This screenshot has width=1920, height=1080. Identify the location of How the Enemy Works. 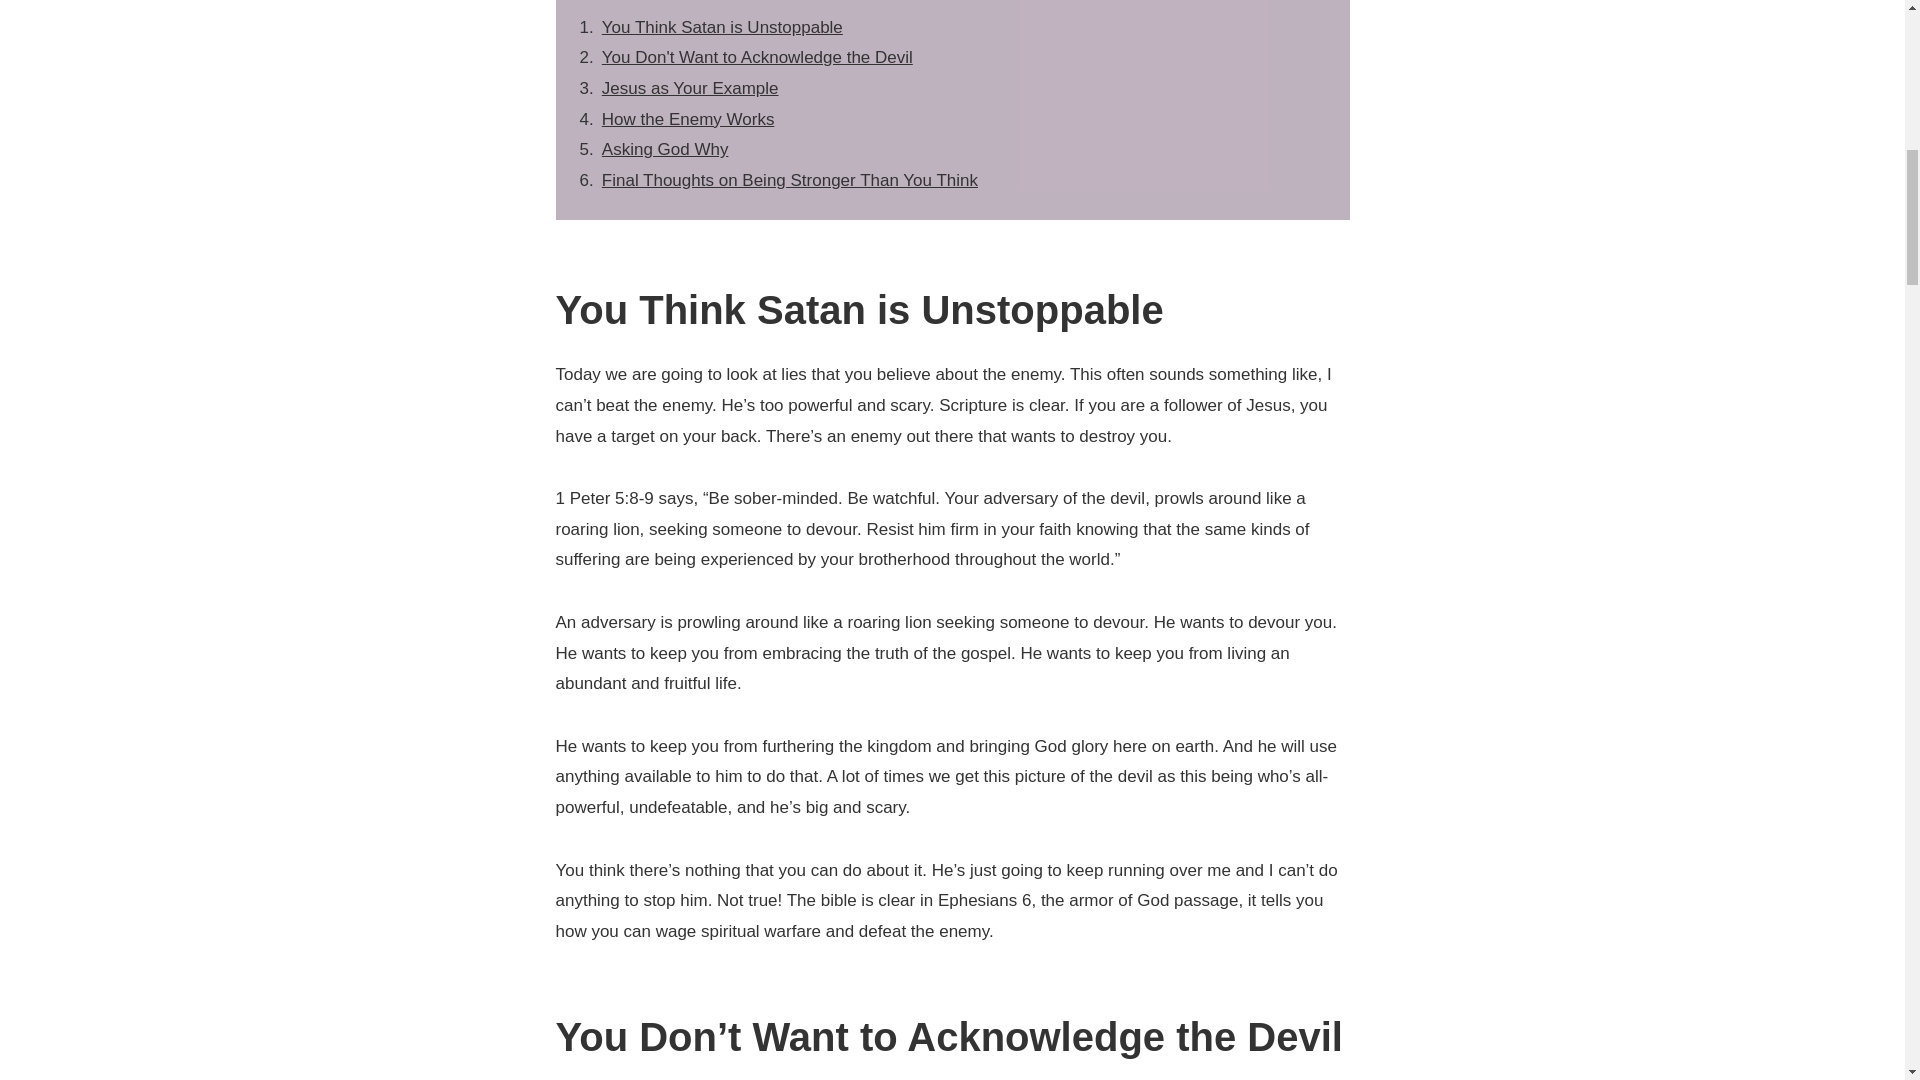
(688, 119).